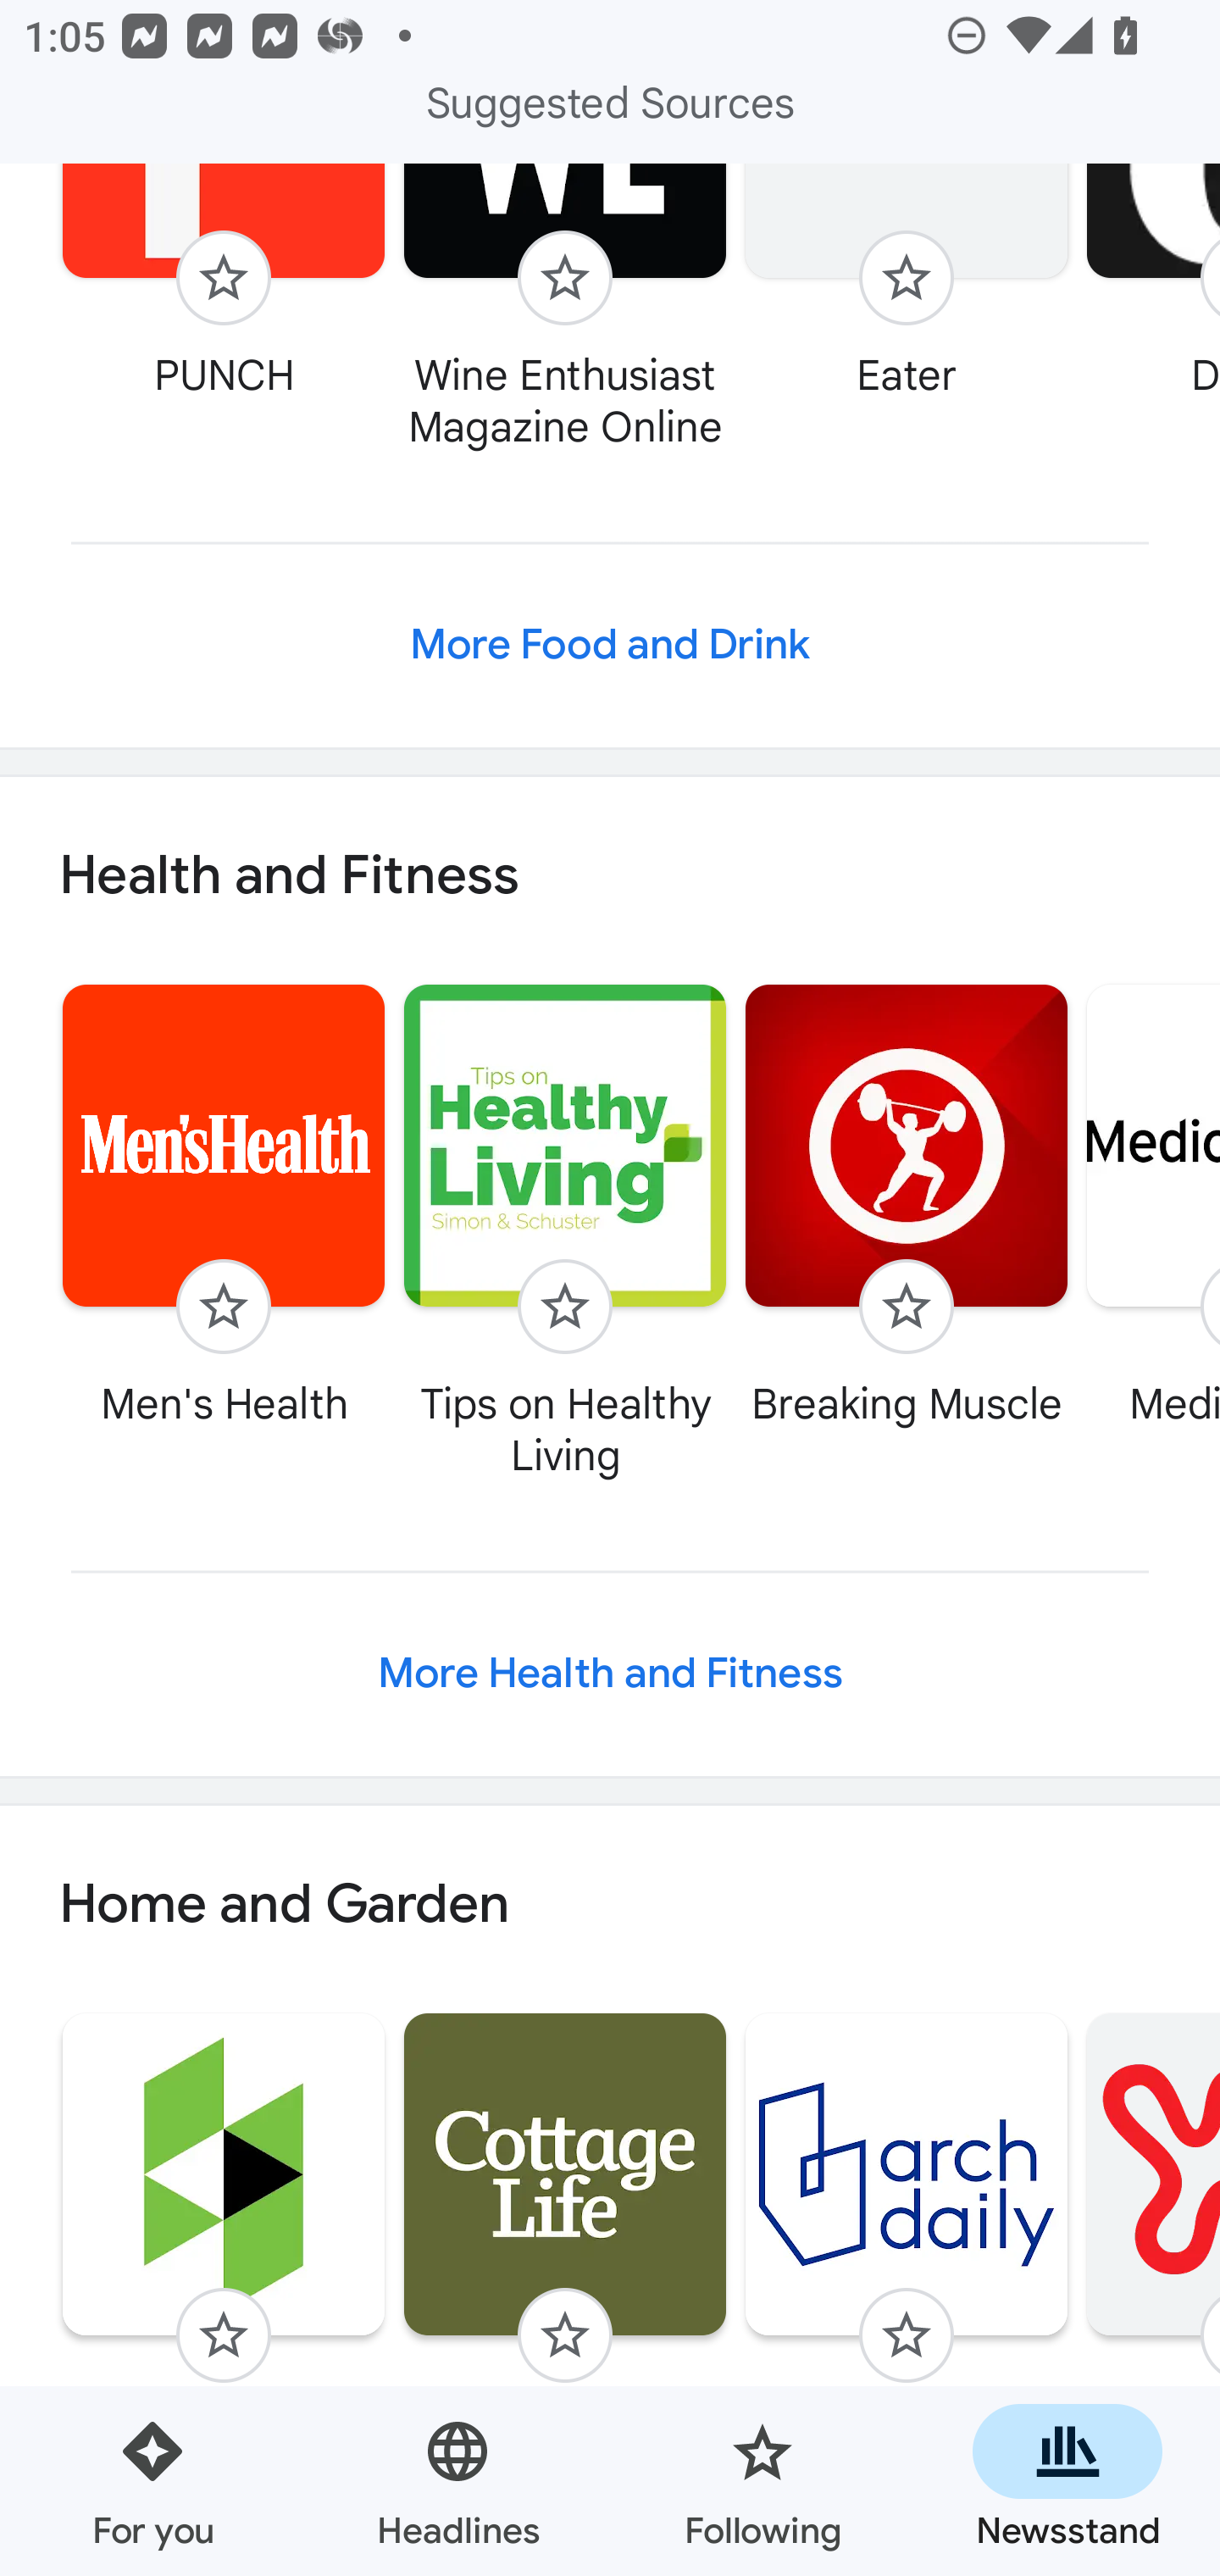 The width and height of the screenshot is (1220, 2576). I want to click on Follow, so click(223, 276).